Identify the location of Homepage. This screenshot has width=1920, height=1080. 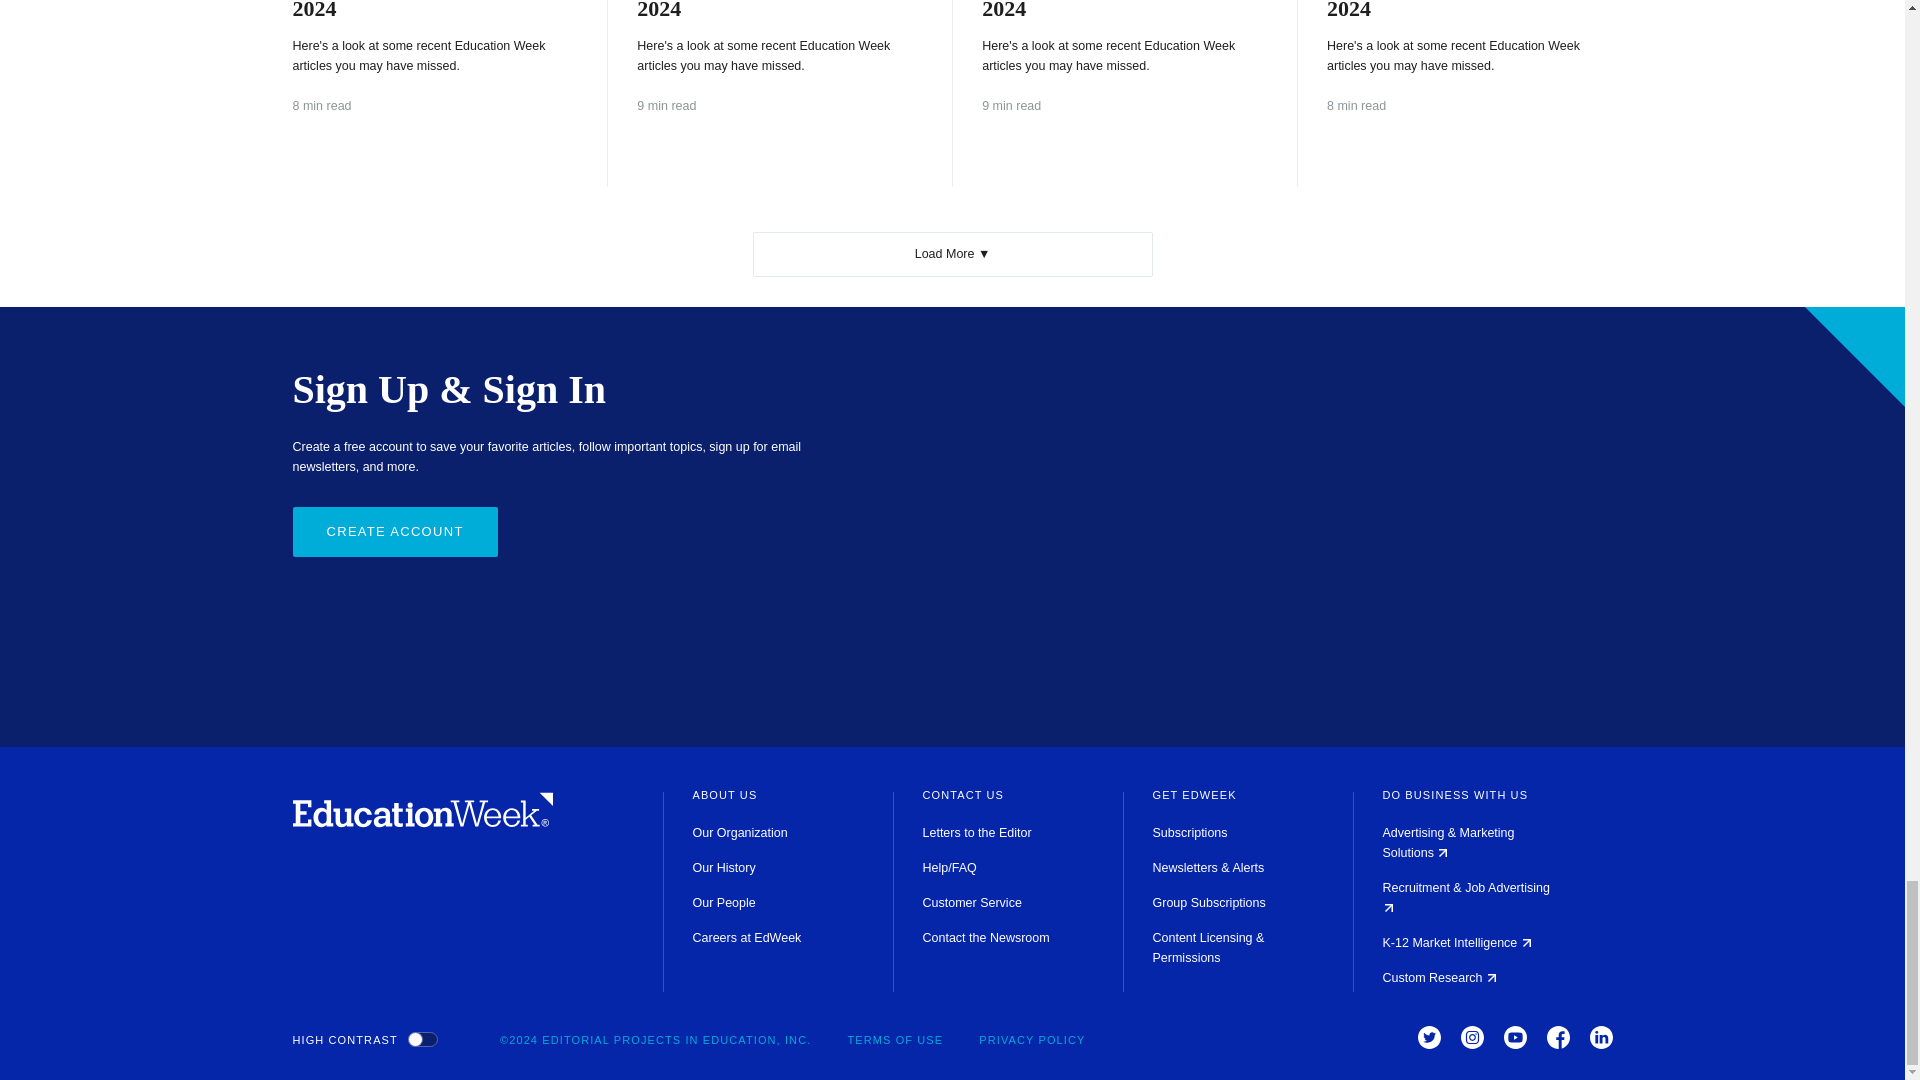
(422, 822).